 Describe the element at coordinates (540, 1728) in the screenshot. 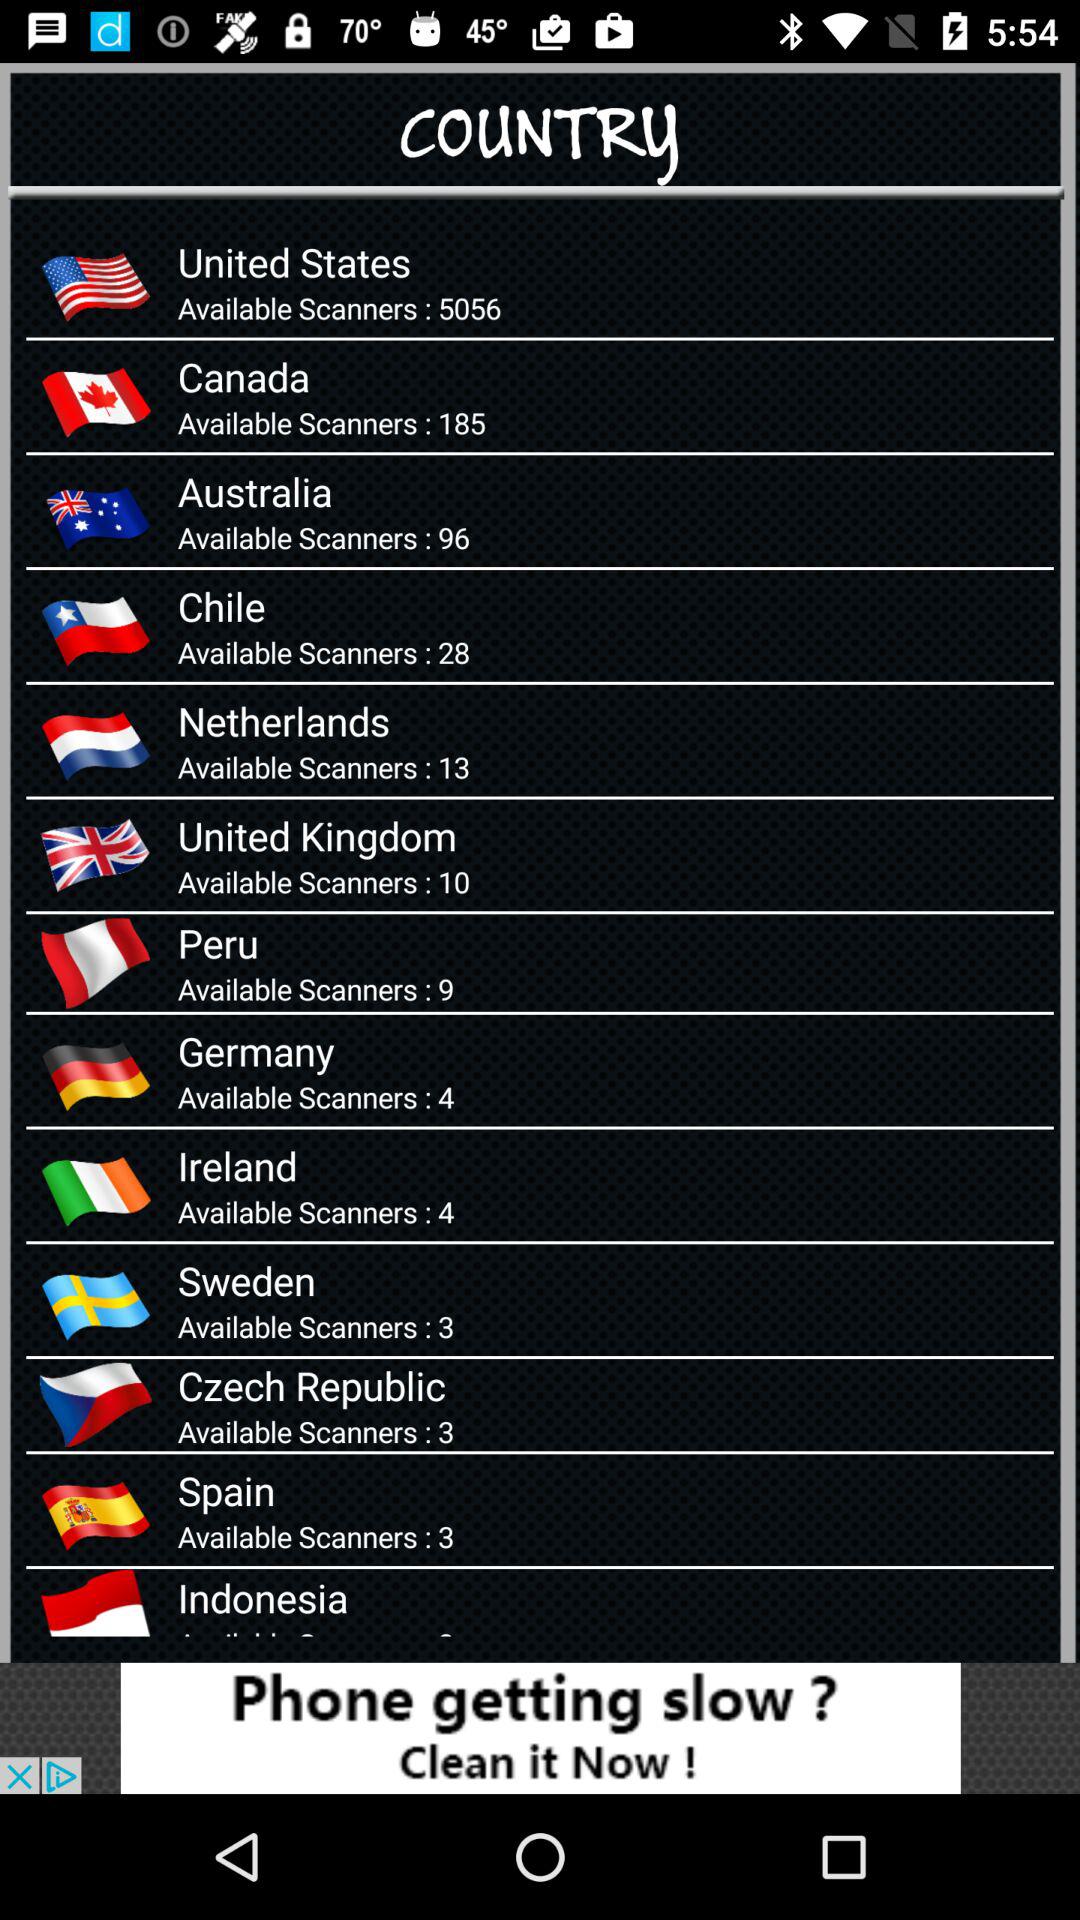

I see `adverts` at that location.